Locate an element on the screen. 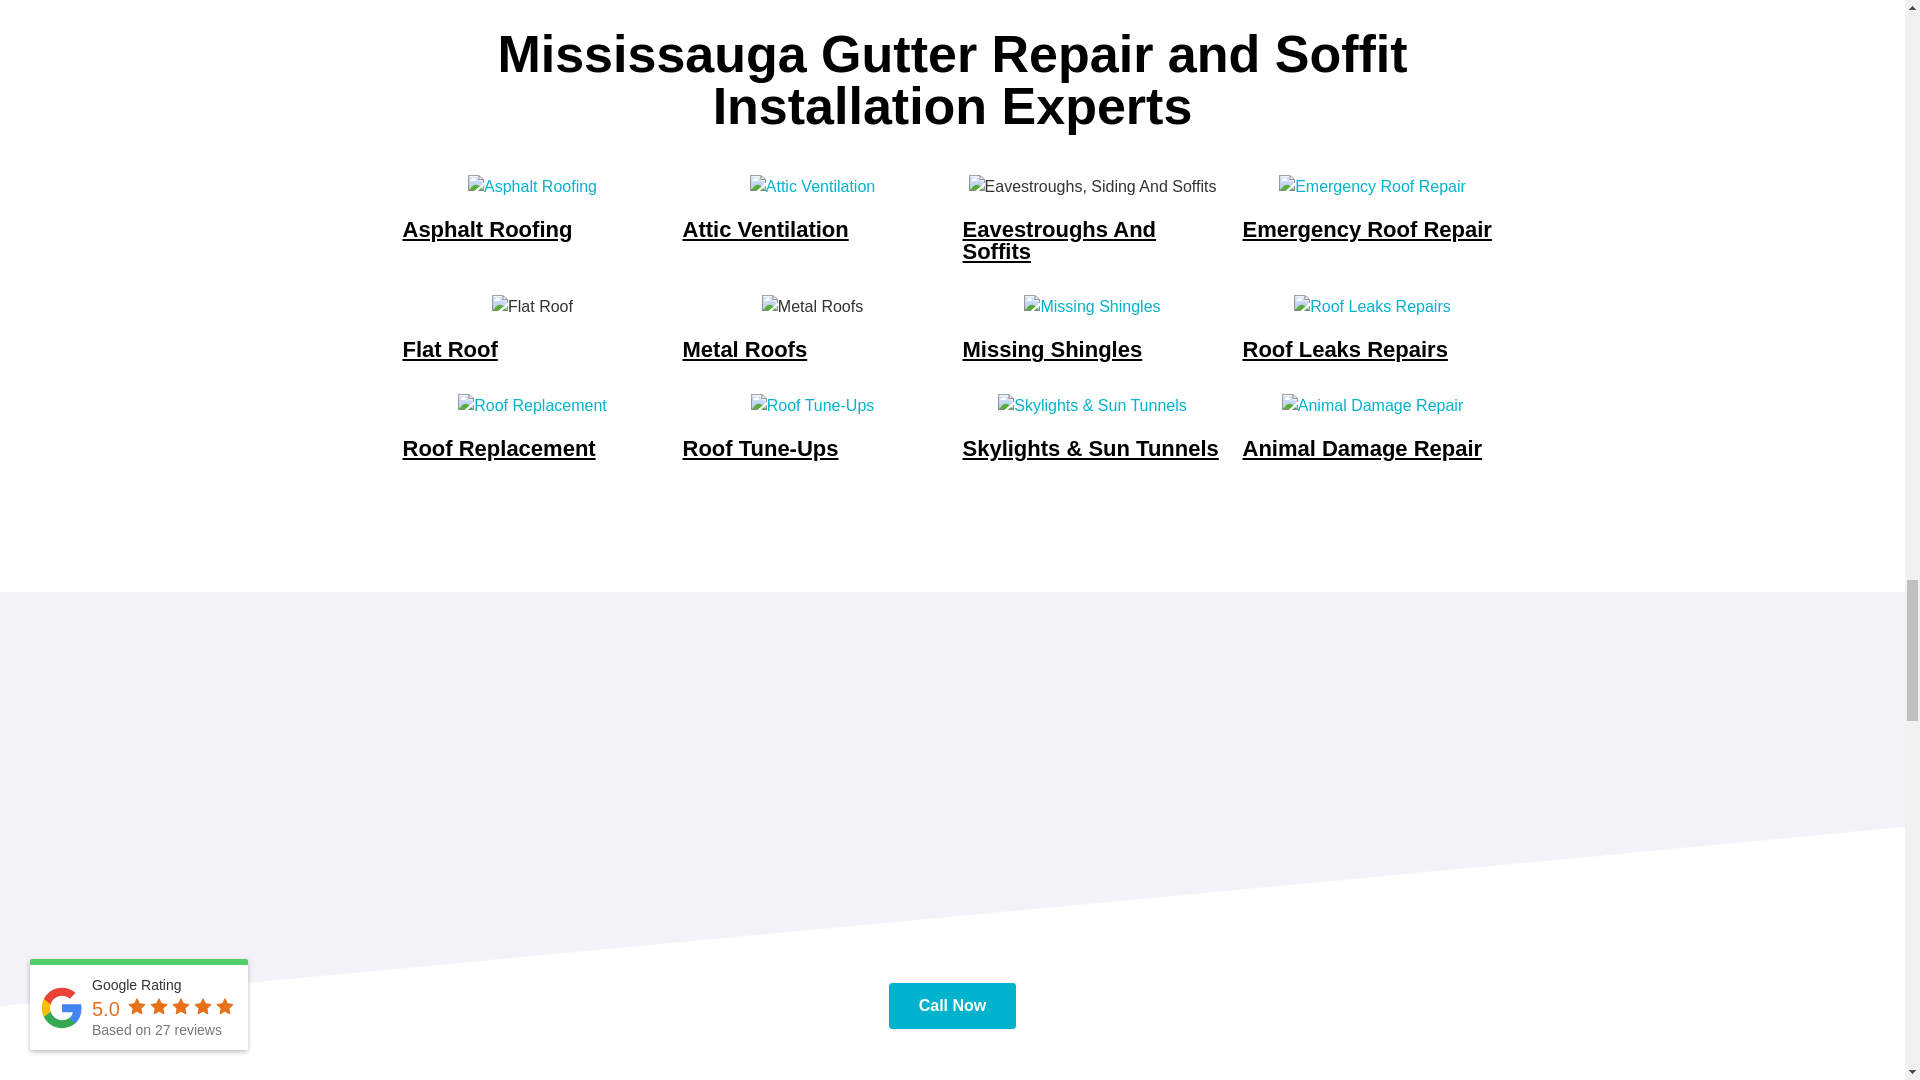 This screenshot has width=1920, height=1080. Roof Leaks Repairs is located at coordinates (1372, 306).